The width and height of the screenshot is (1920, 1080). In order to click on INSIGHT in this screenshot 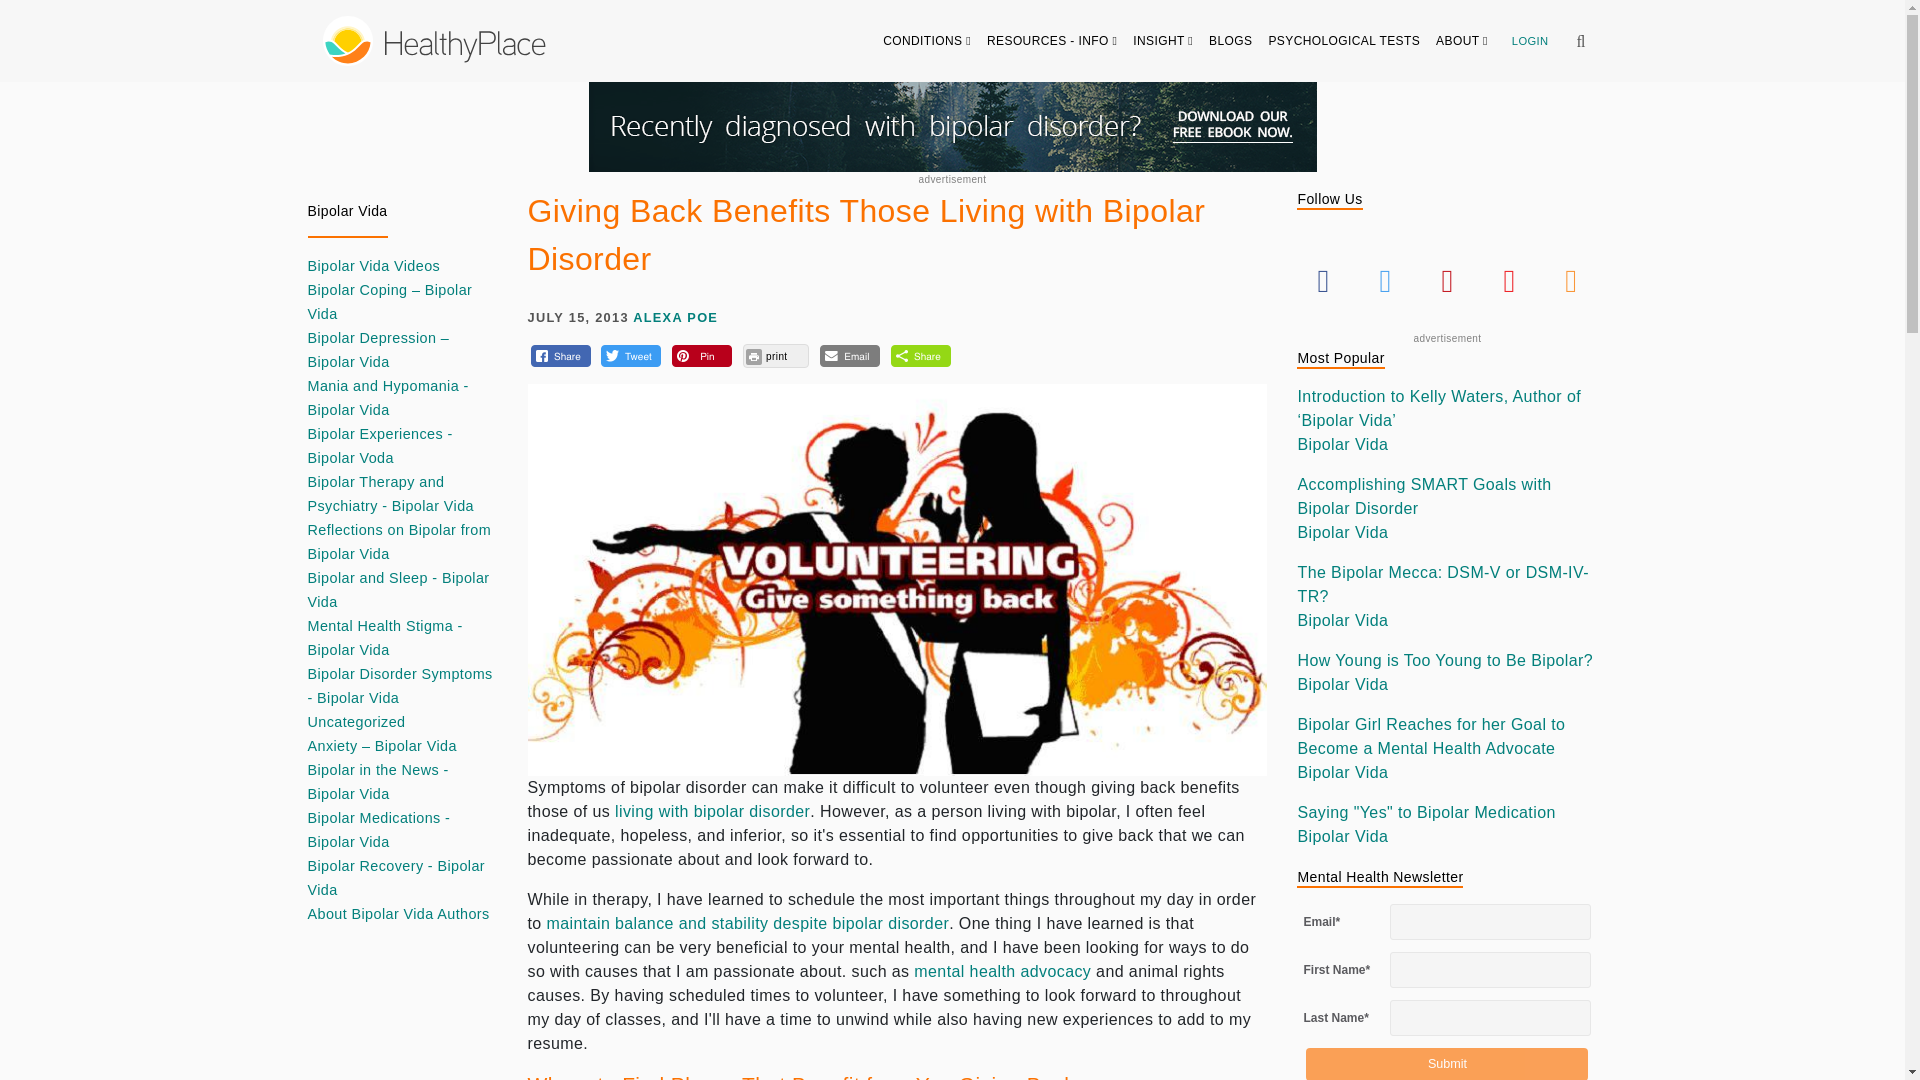, I will do `click(1163, 40)`.